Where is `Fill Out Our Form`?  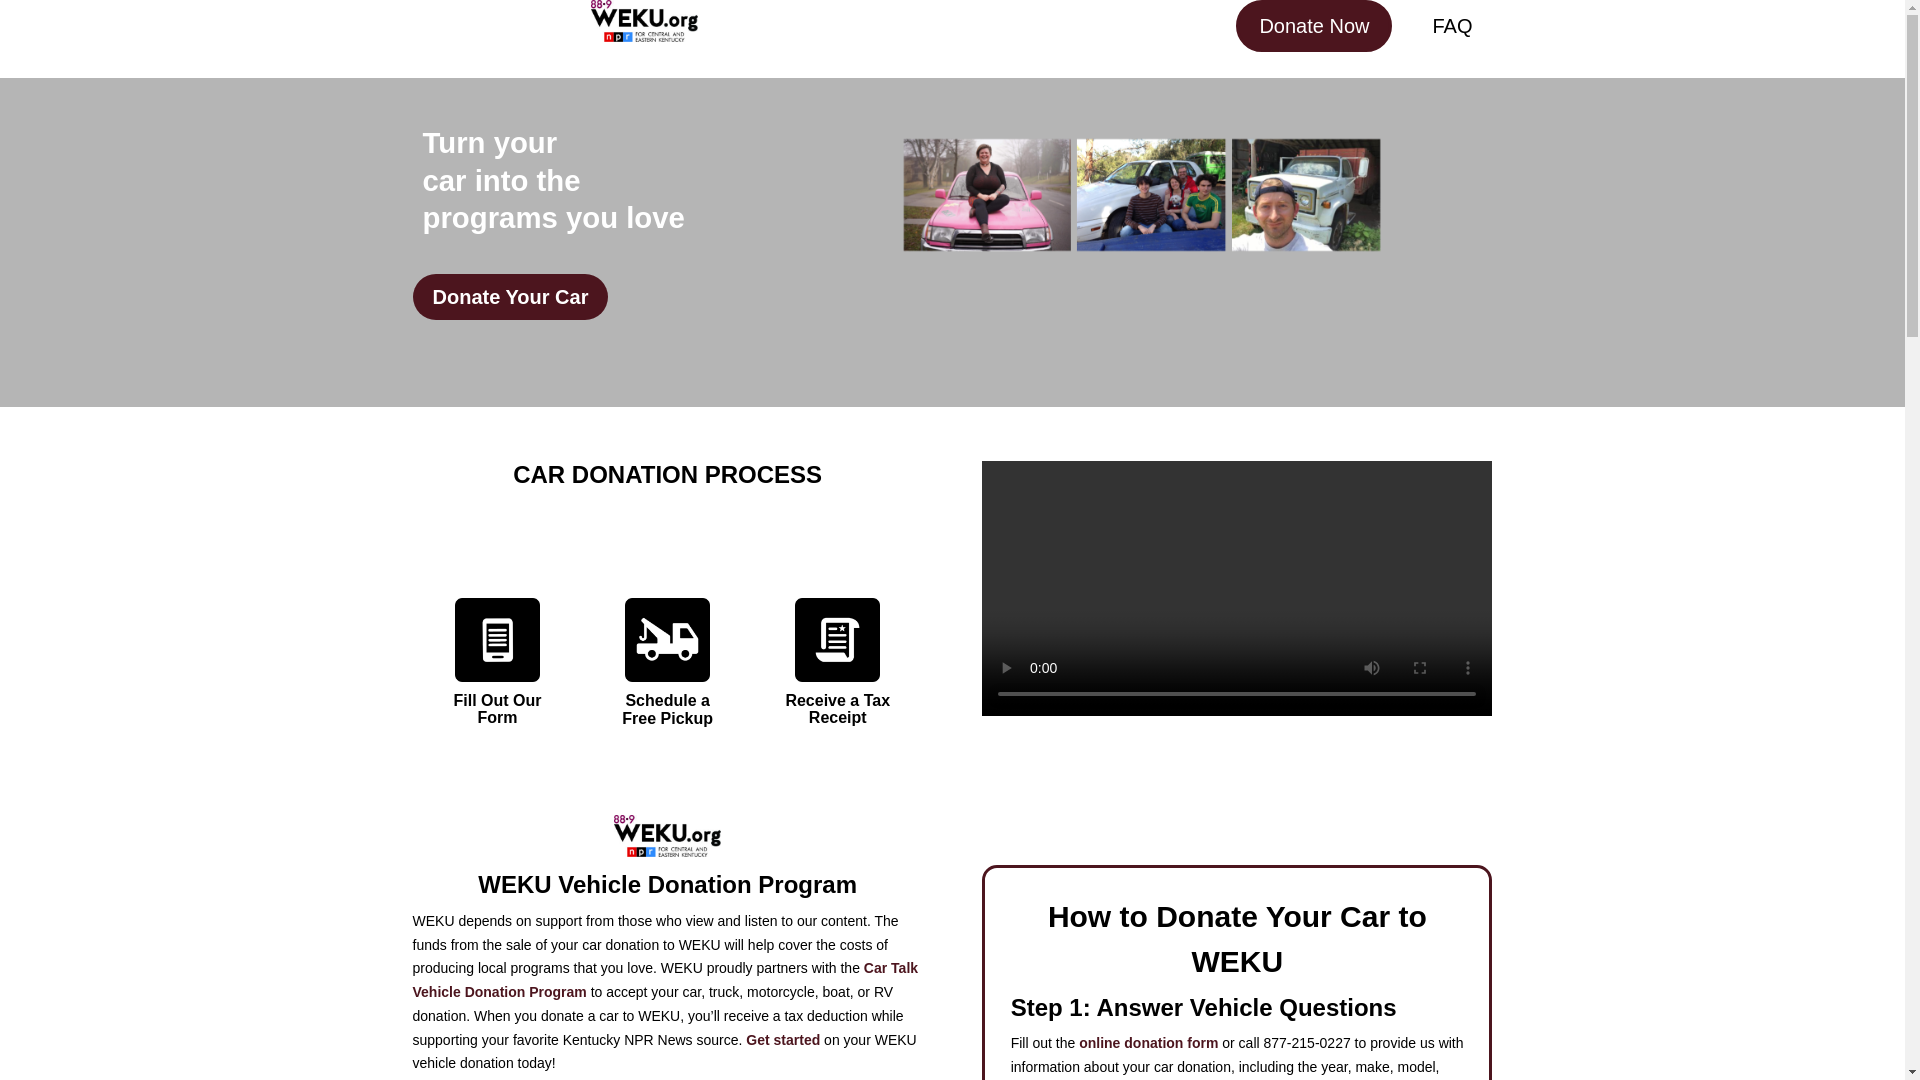 Fill Out Our Form is located at coordinates (497, 709).